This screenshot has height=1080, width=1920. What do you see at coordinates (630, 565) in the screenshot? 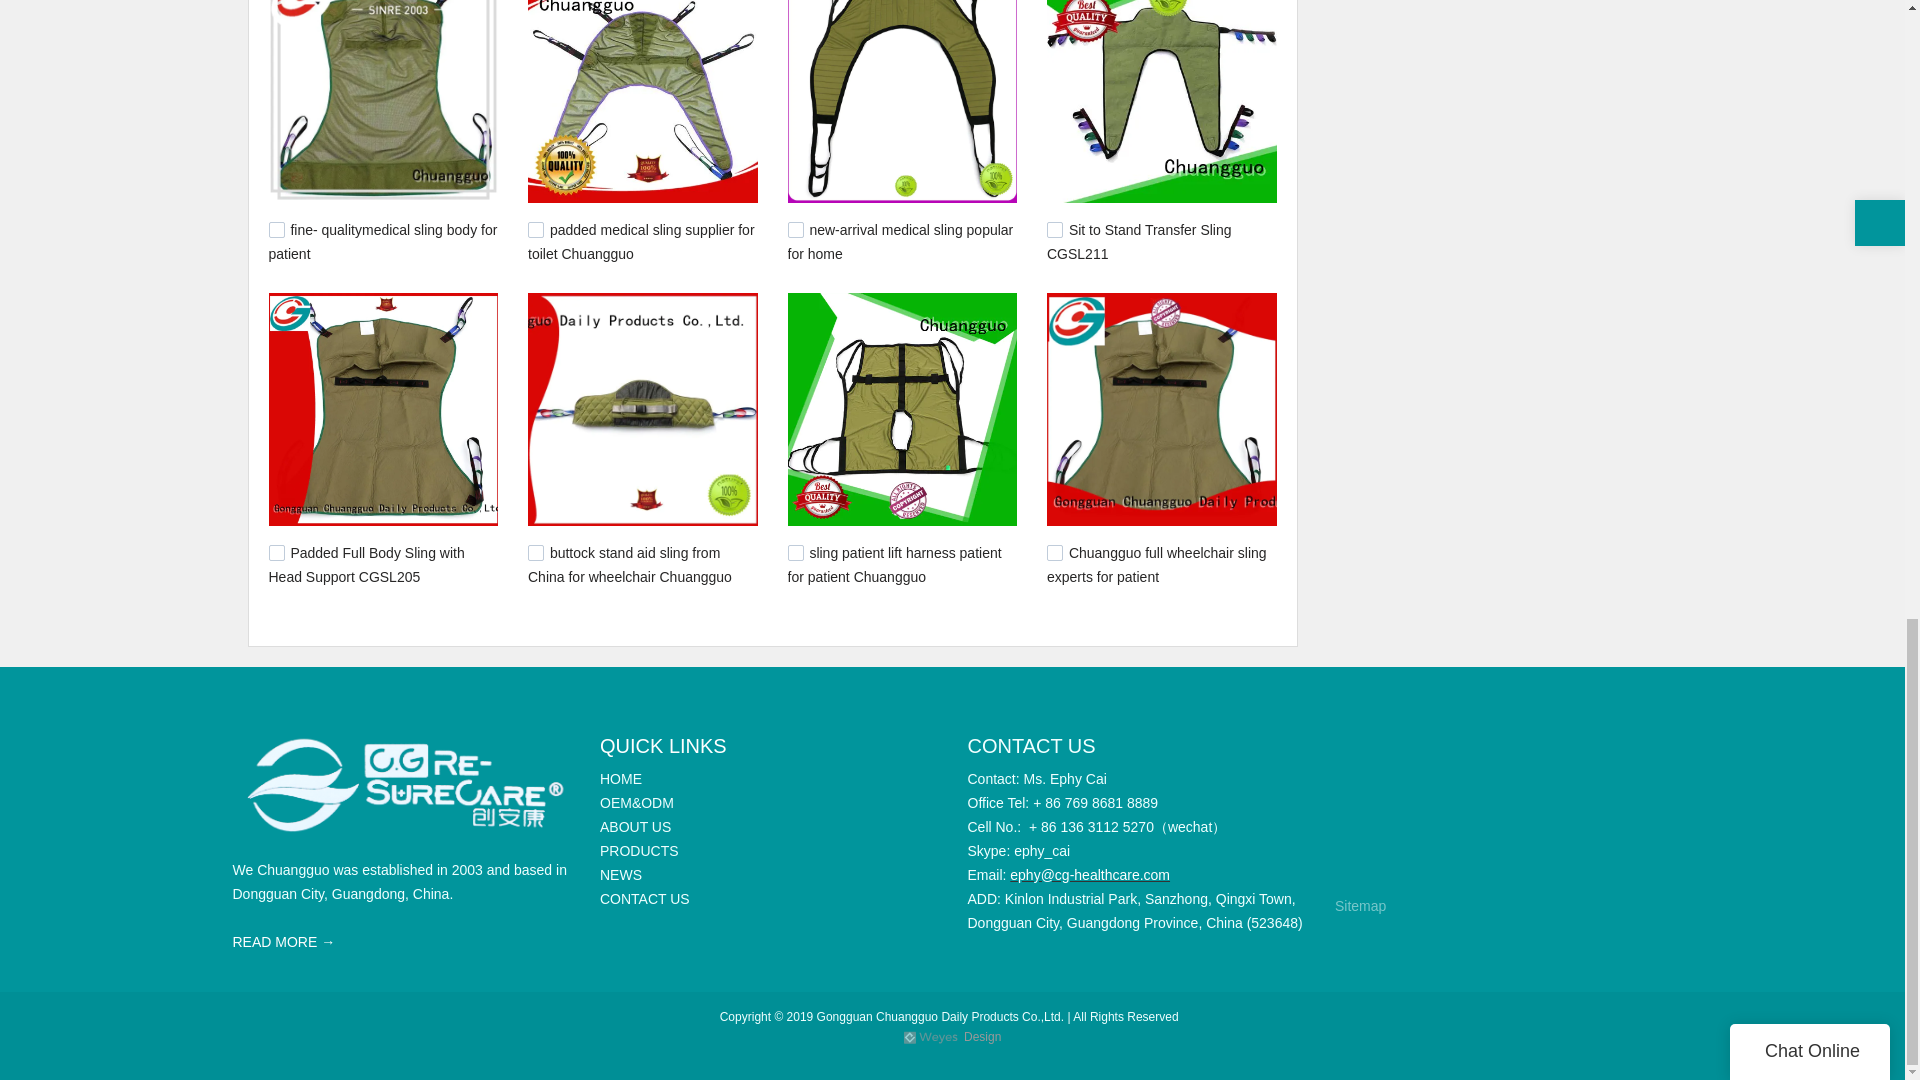
I see `buttock stand aid sling from China for wheelchair Chuangguo` at bounding box center [630, 565].